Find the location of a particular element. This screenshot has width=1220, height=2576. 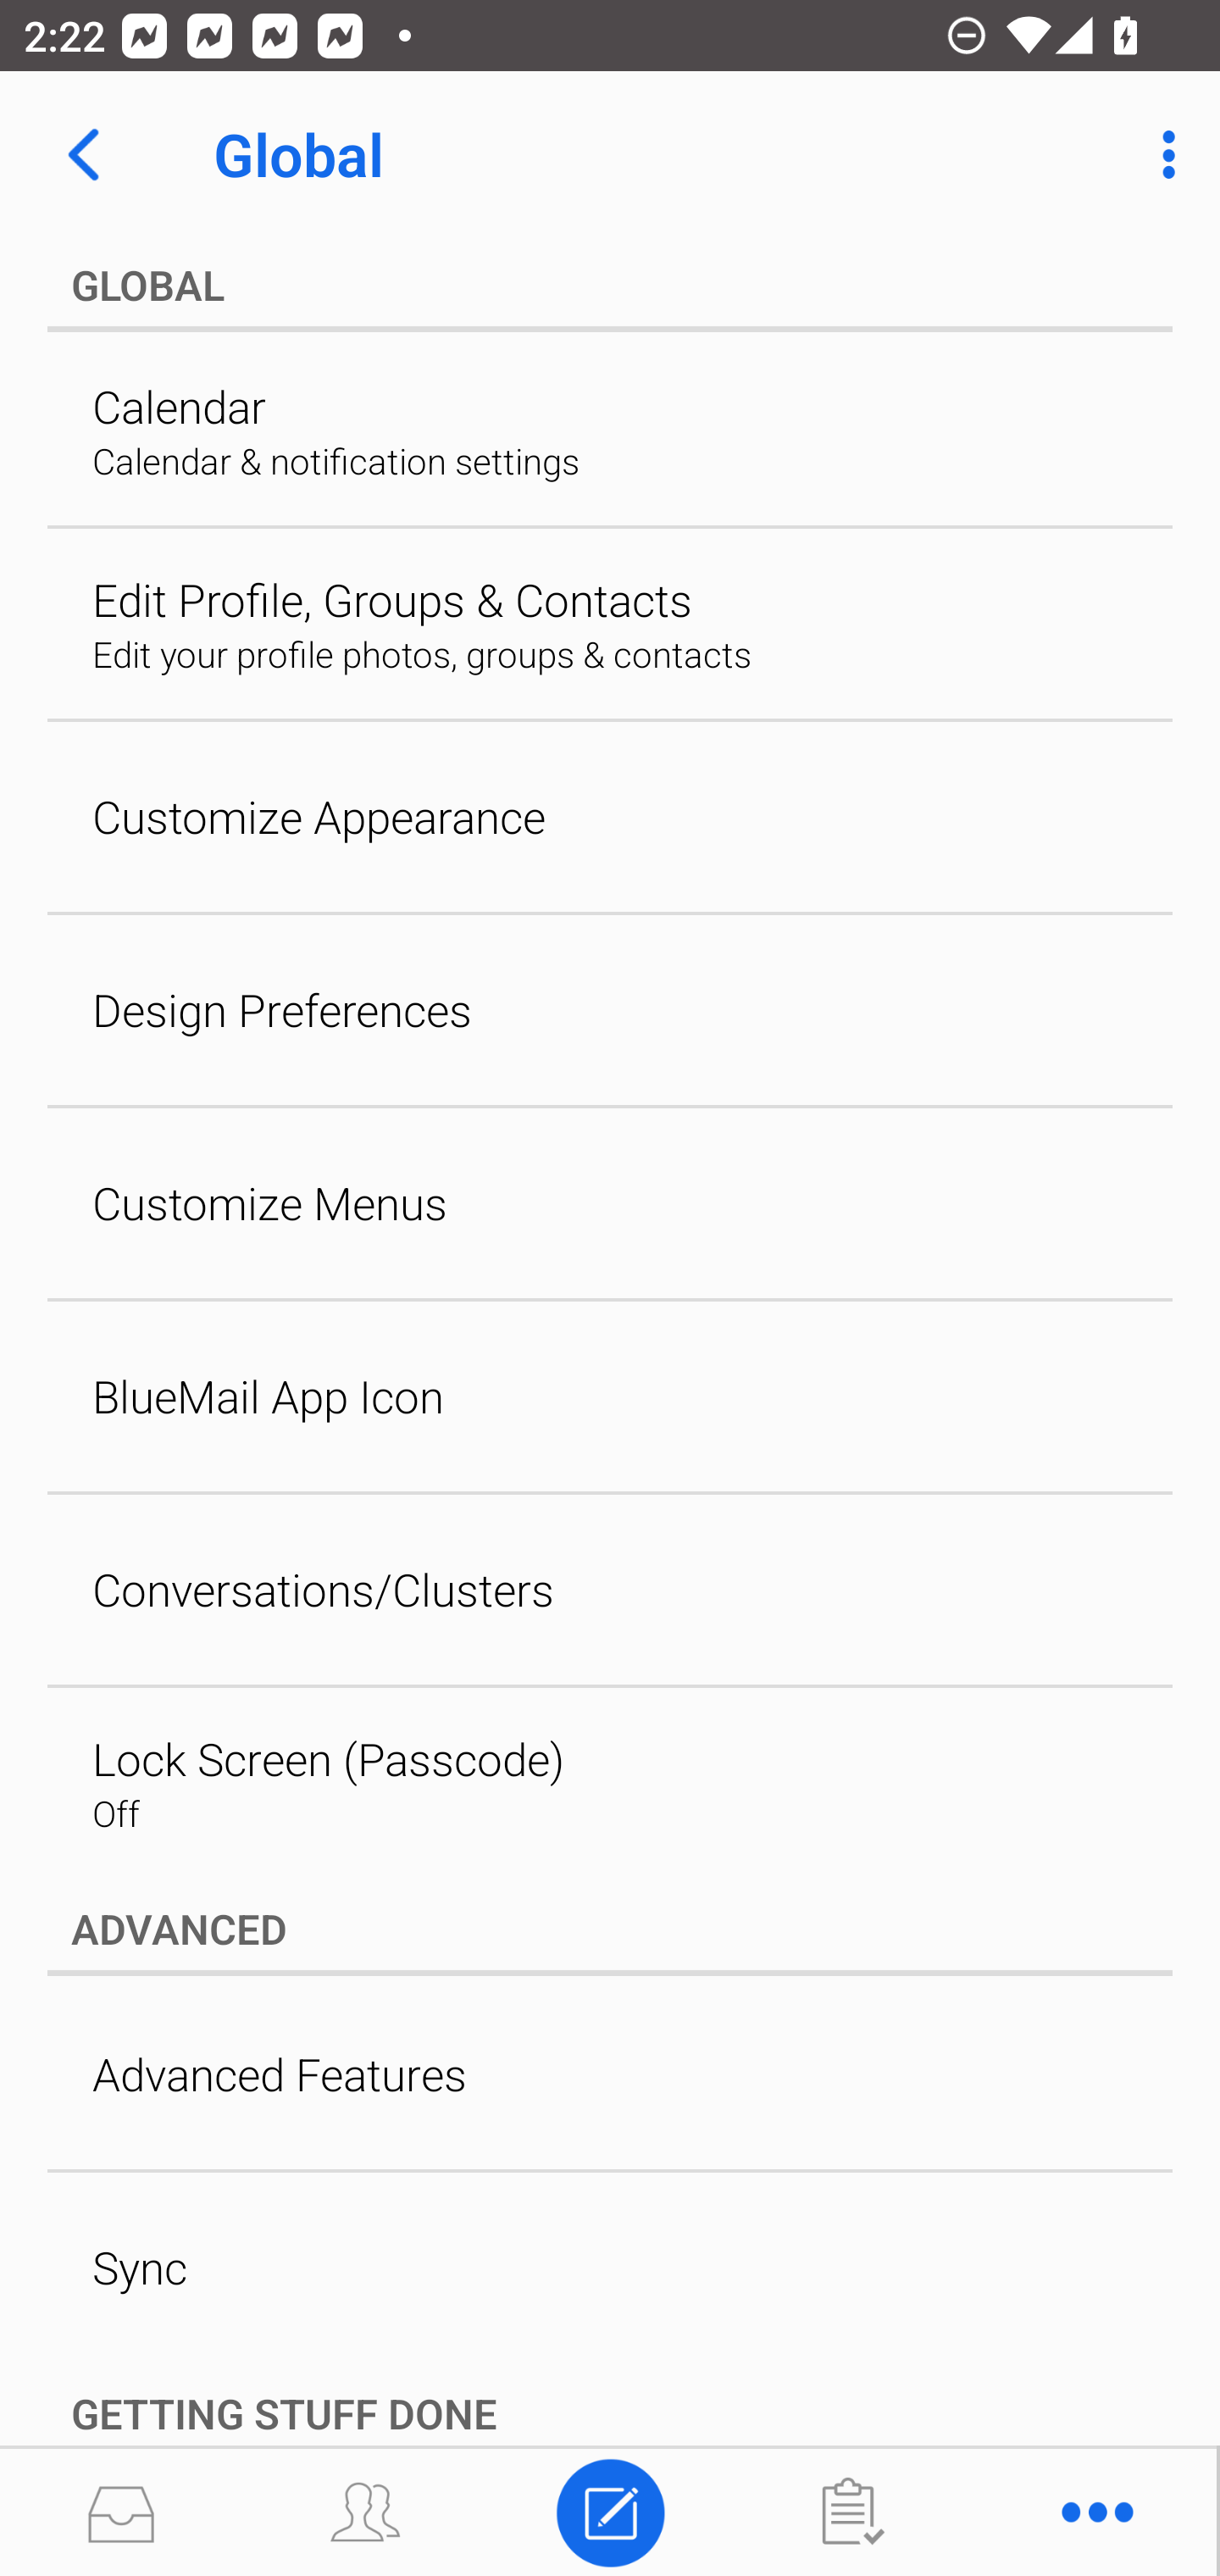

Lock Screen (Passcode) Off is located at coordinates (610, 1783).